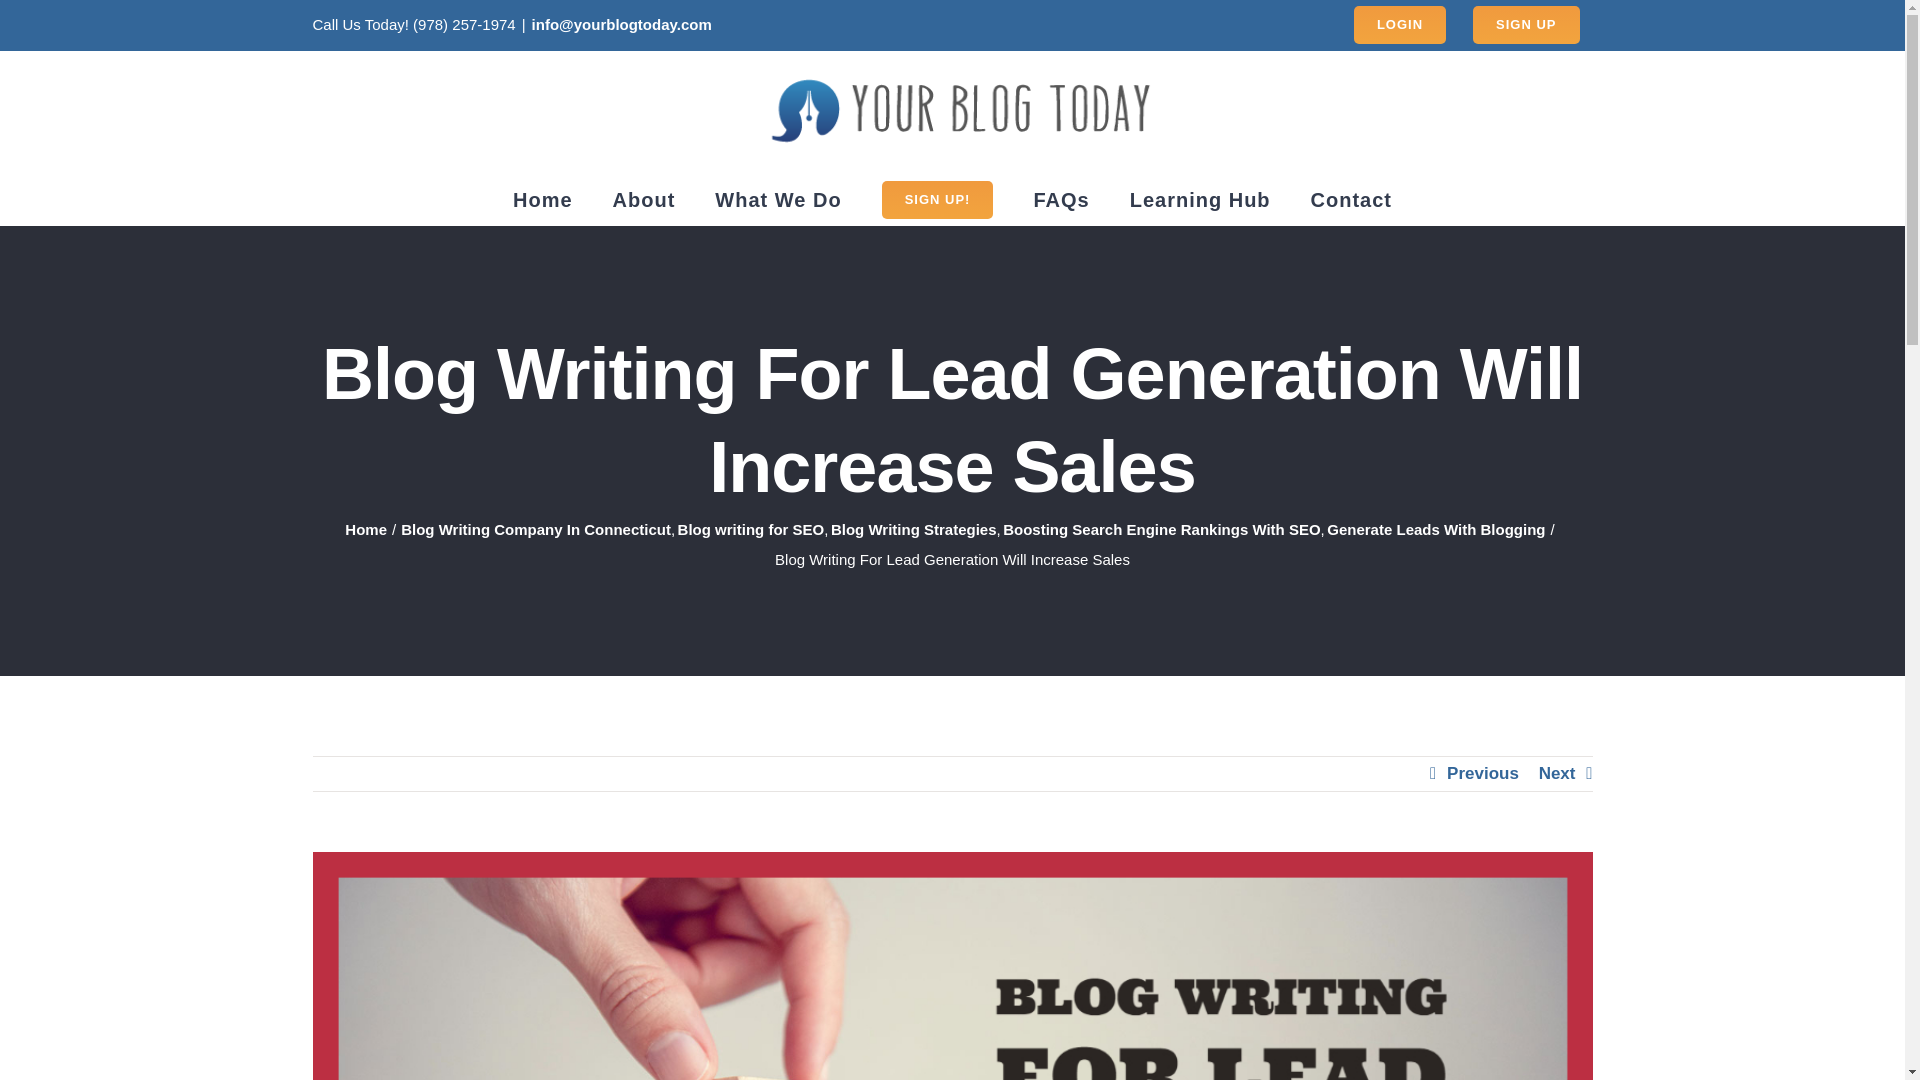  What do you see at coordinates (938, 199) in the screenshot?
I see `SIGN UP!` at bounding box center [938, 199].